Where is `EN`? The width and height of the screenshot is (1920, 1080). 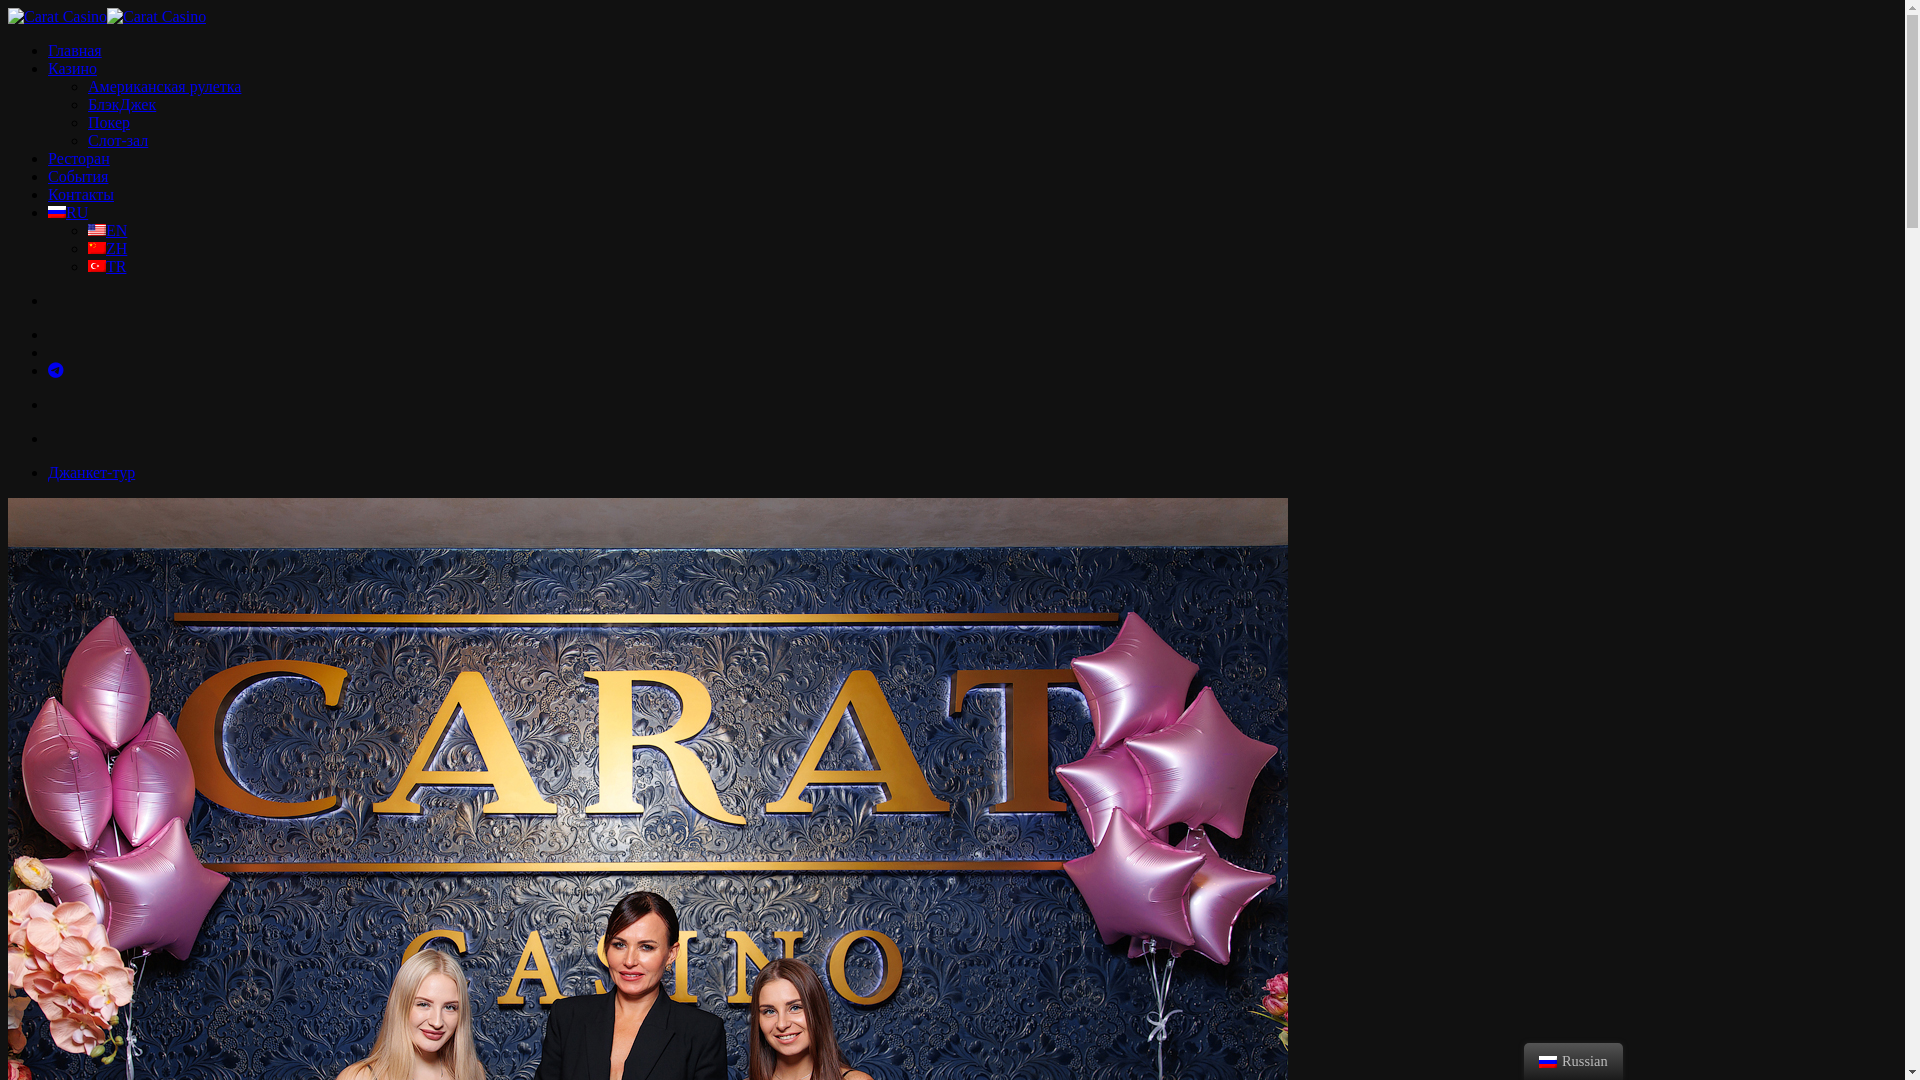 EN is located at coordinates (108, 230).